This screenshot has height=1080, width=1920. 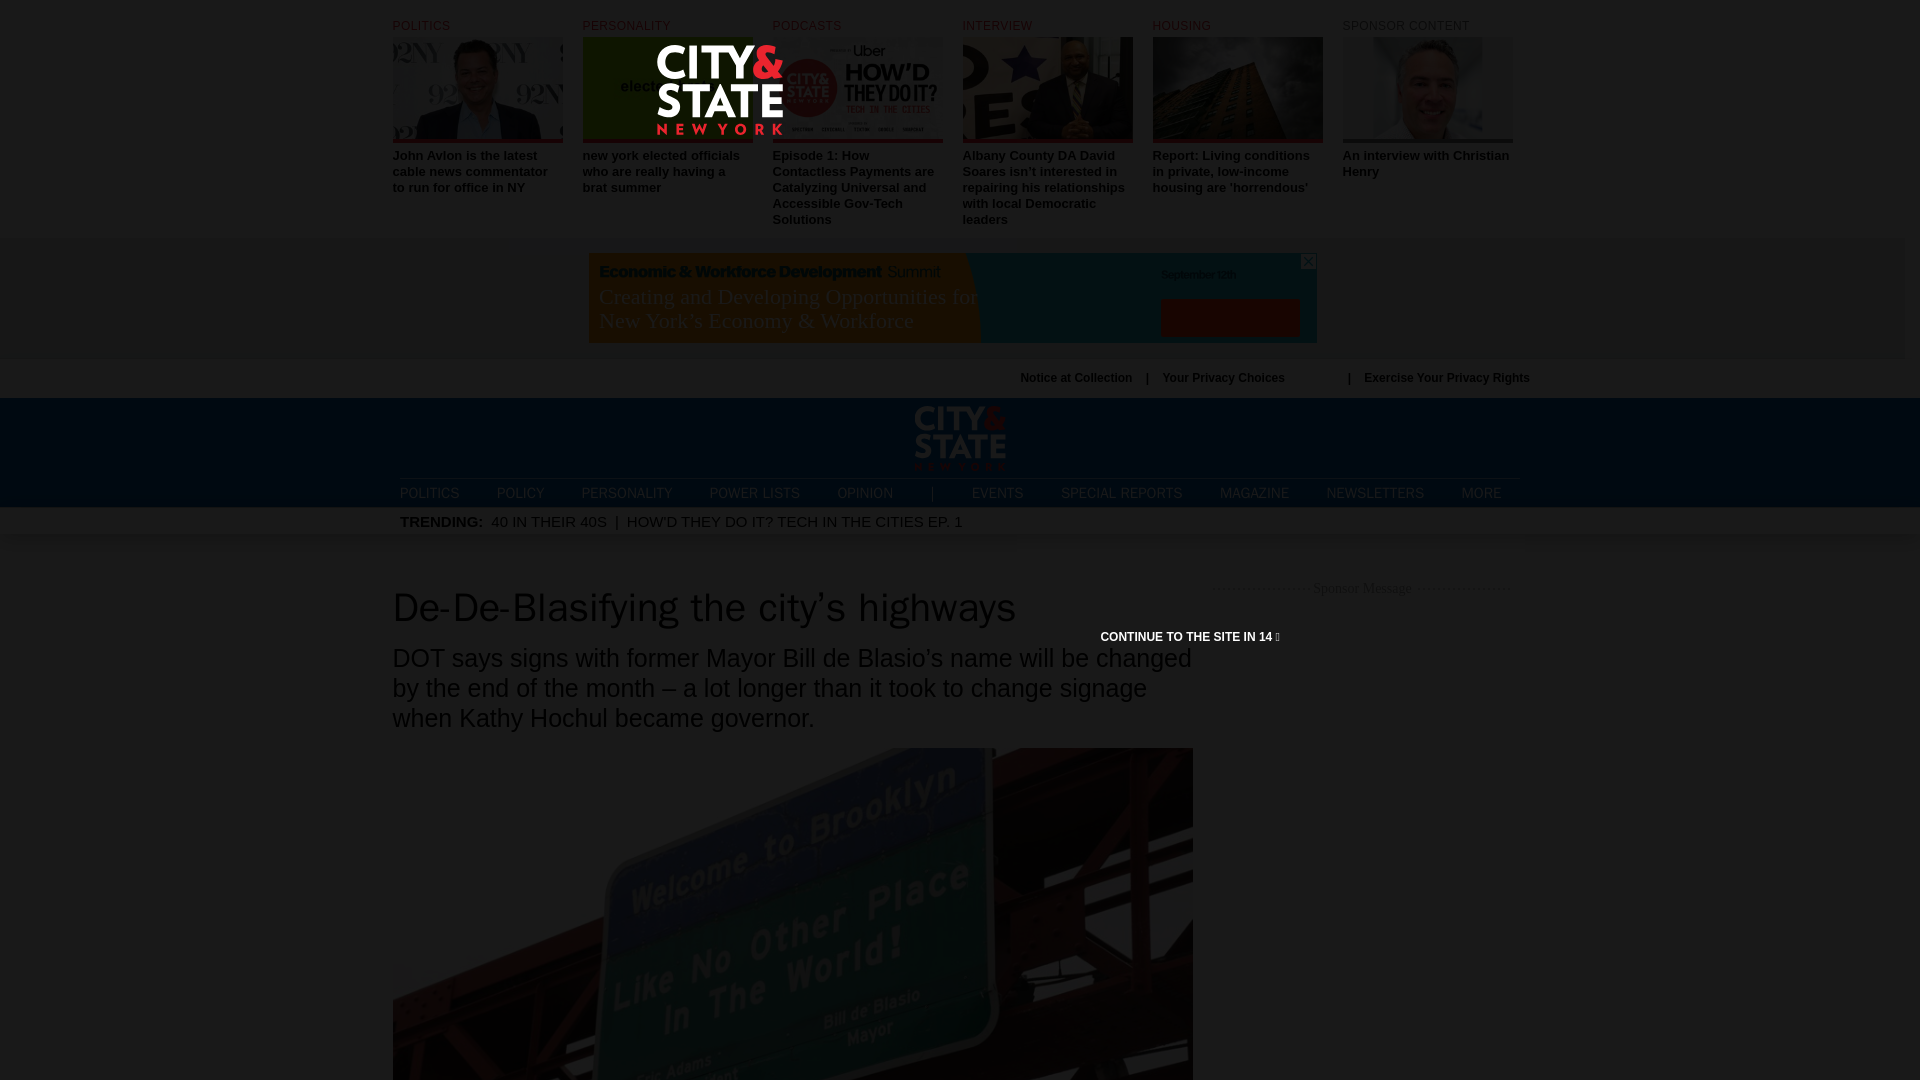 I want to click on Exercise Your Privacy Rights, so click(x=1446, y=378).